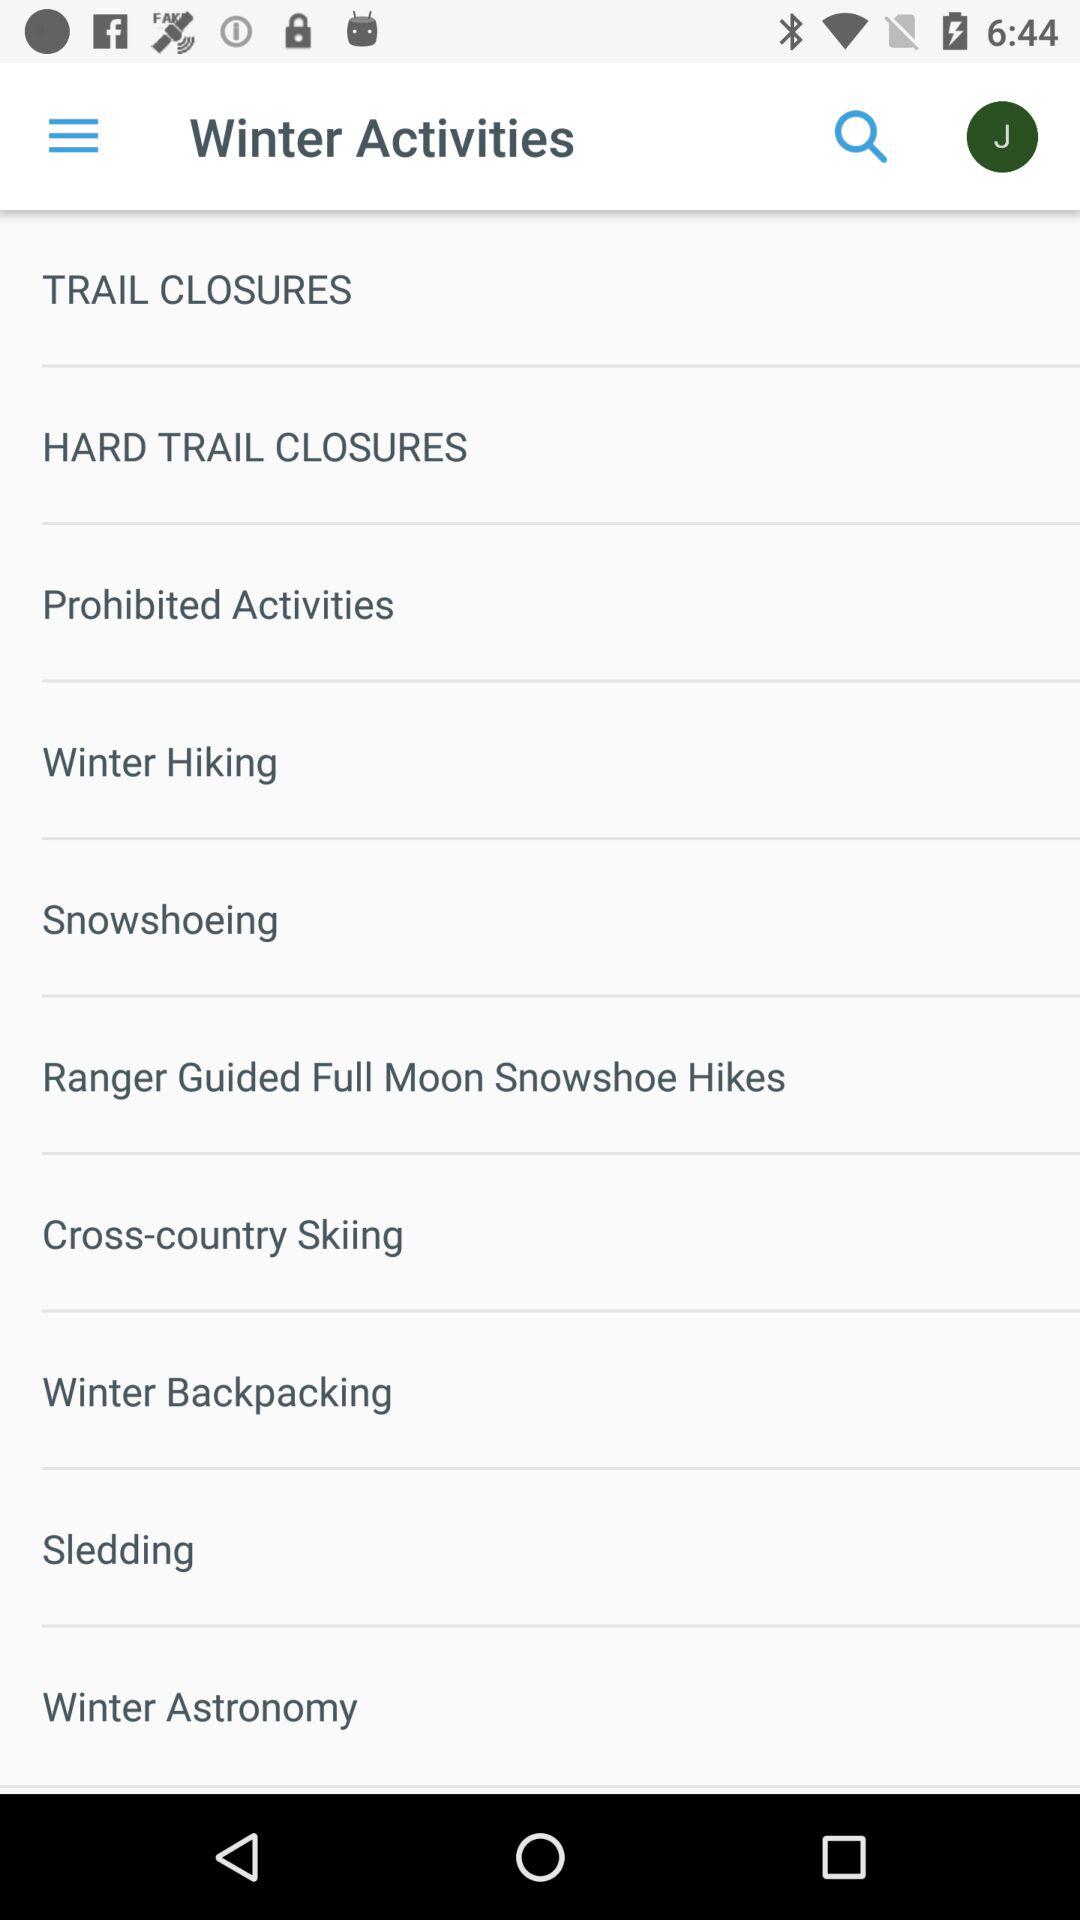  Describe the element at coordinates (73, 136) in the screenshot. I see `turn on icon next to the winter activities item` at that location.